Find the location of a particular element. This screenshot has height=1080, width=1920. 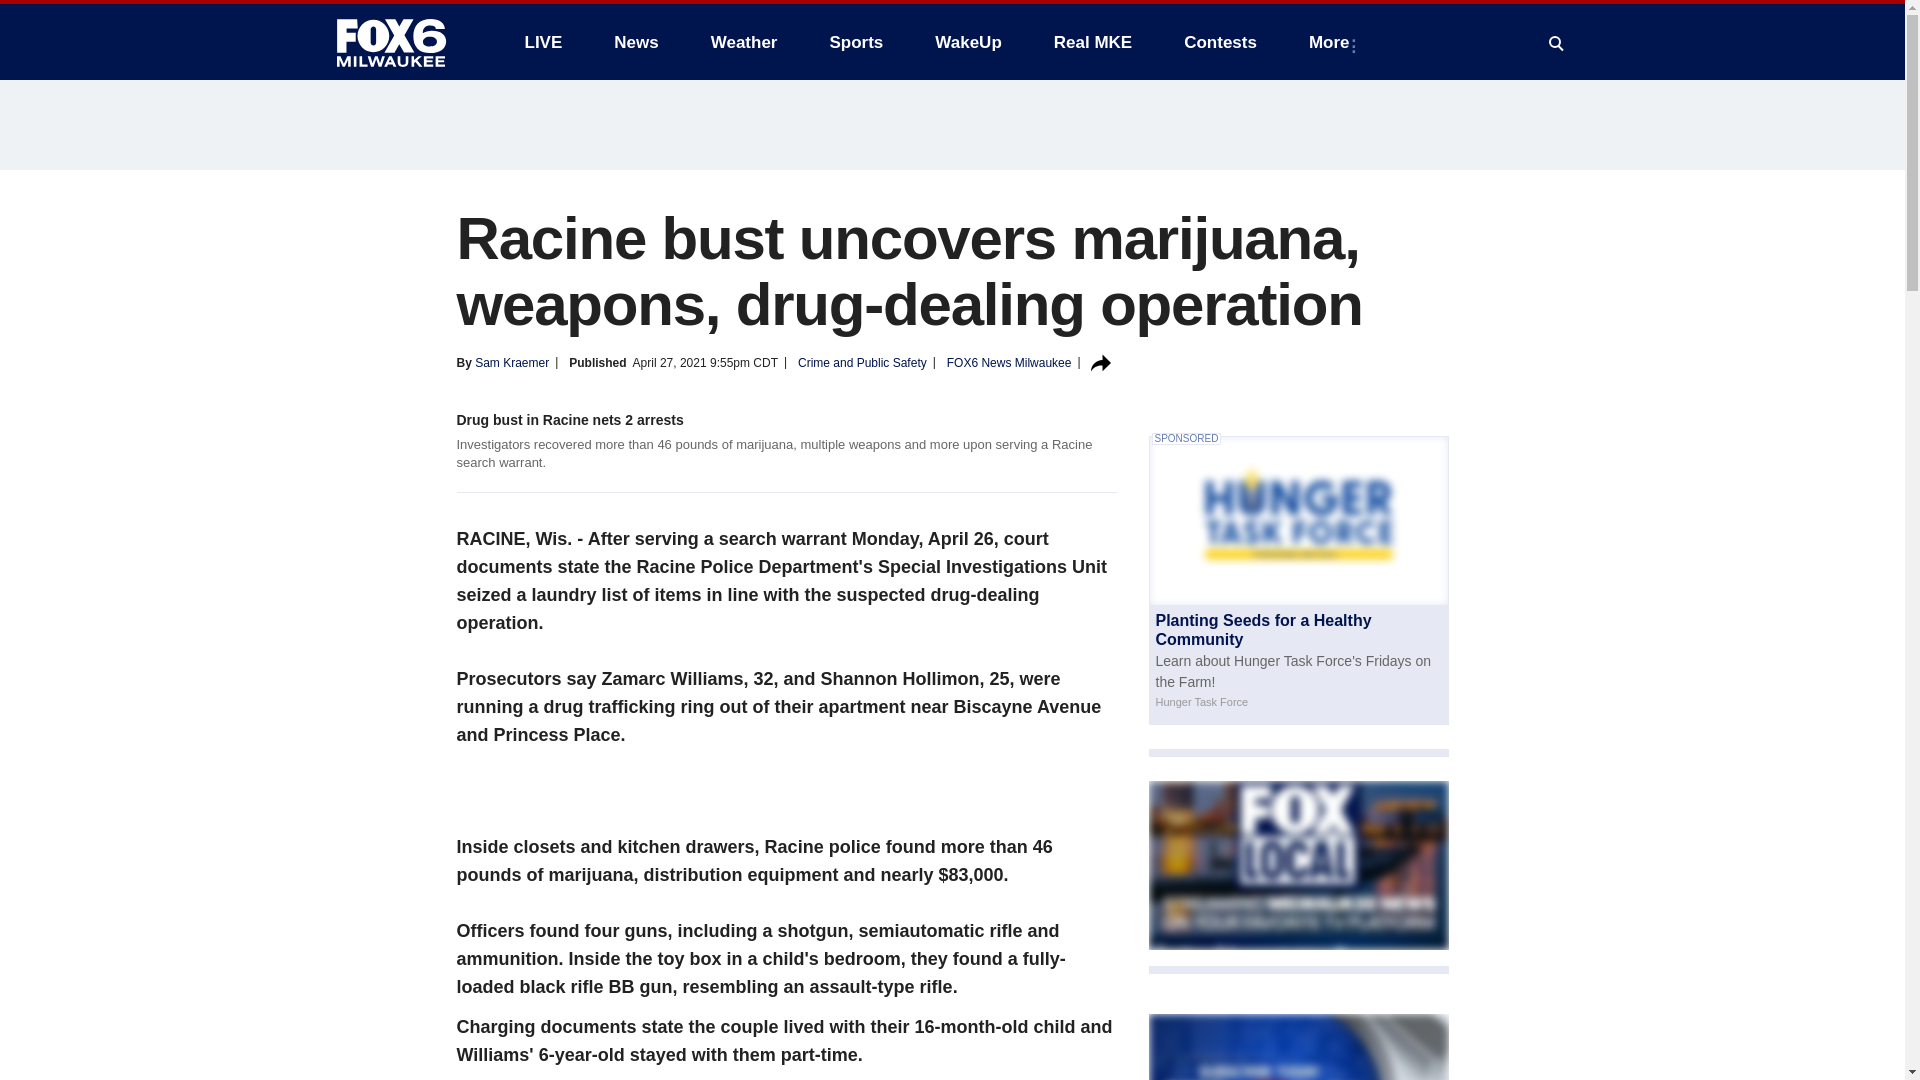

More is located at coordinates (1333, 42).